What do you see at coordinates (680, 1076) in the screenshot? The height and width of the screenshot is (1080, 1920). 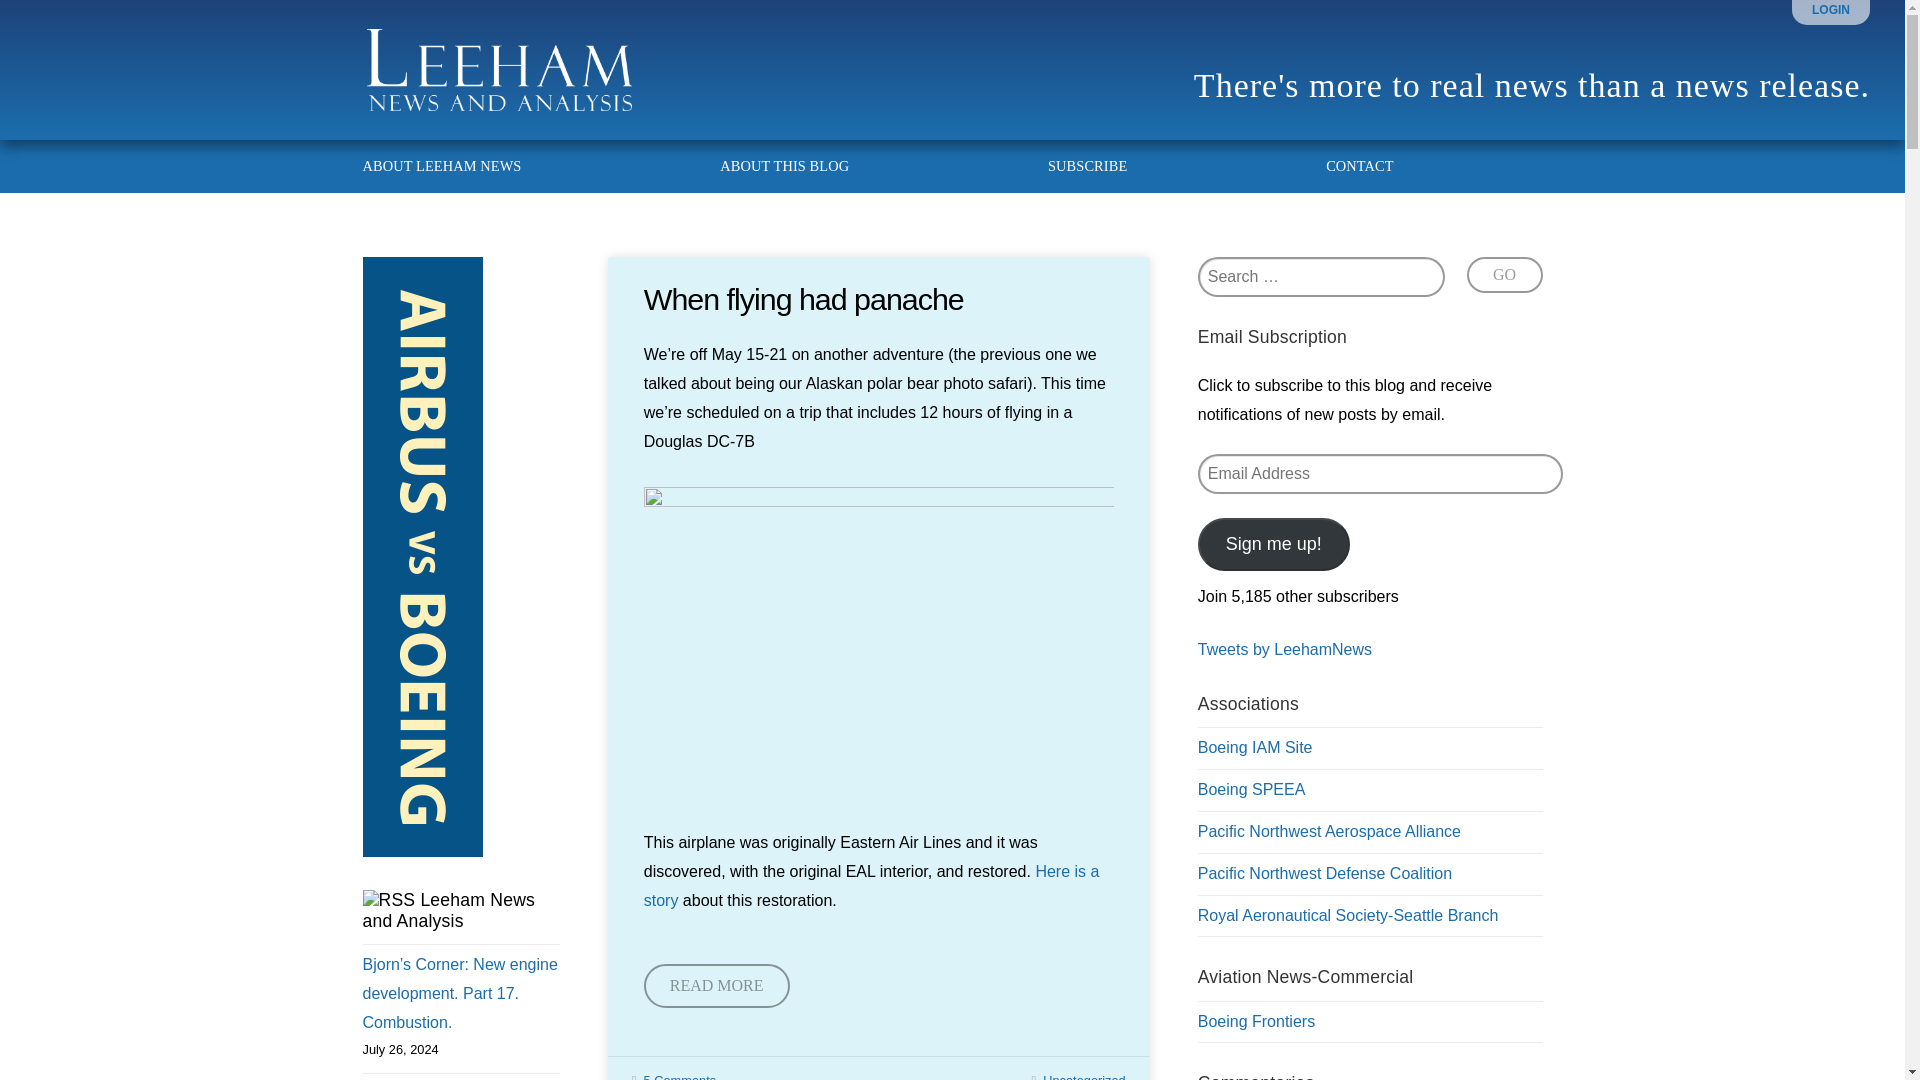 I see `5 Comments` at bounding box center [680, 1076].